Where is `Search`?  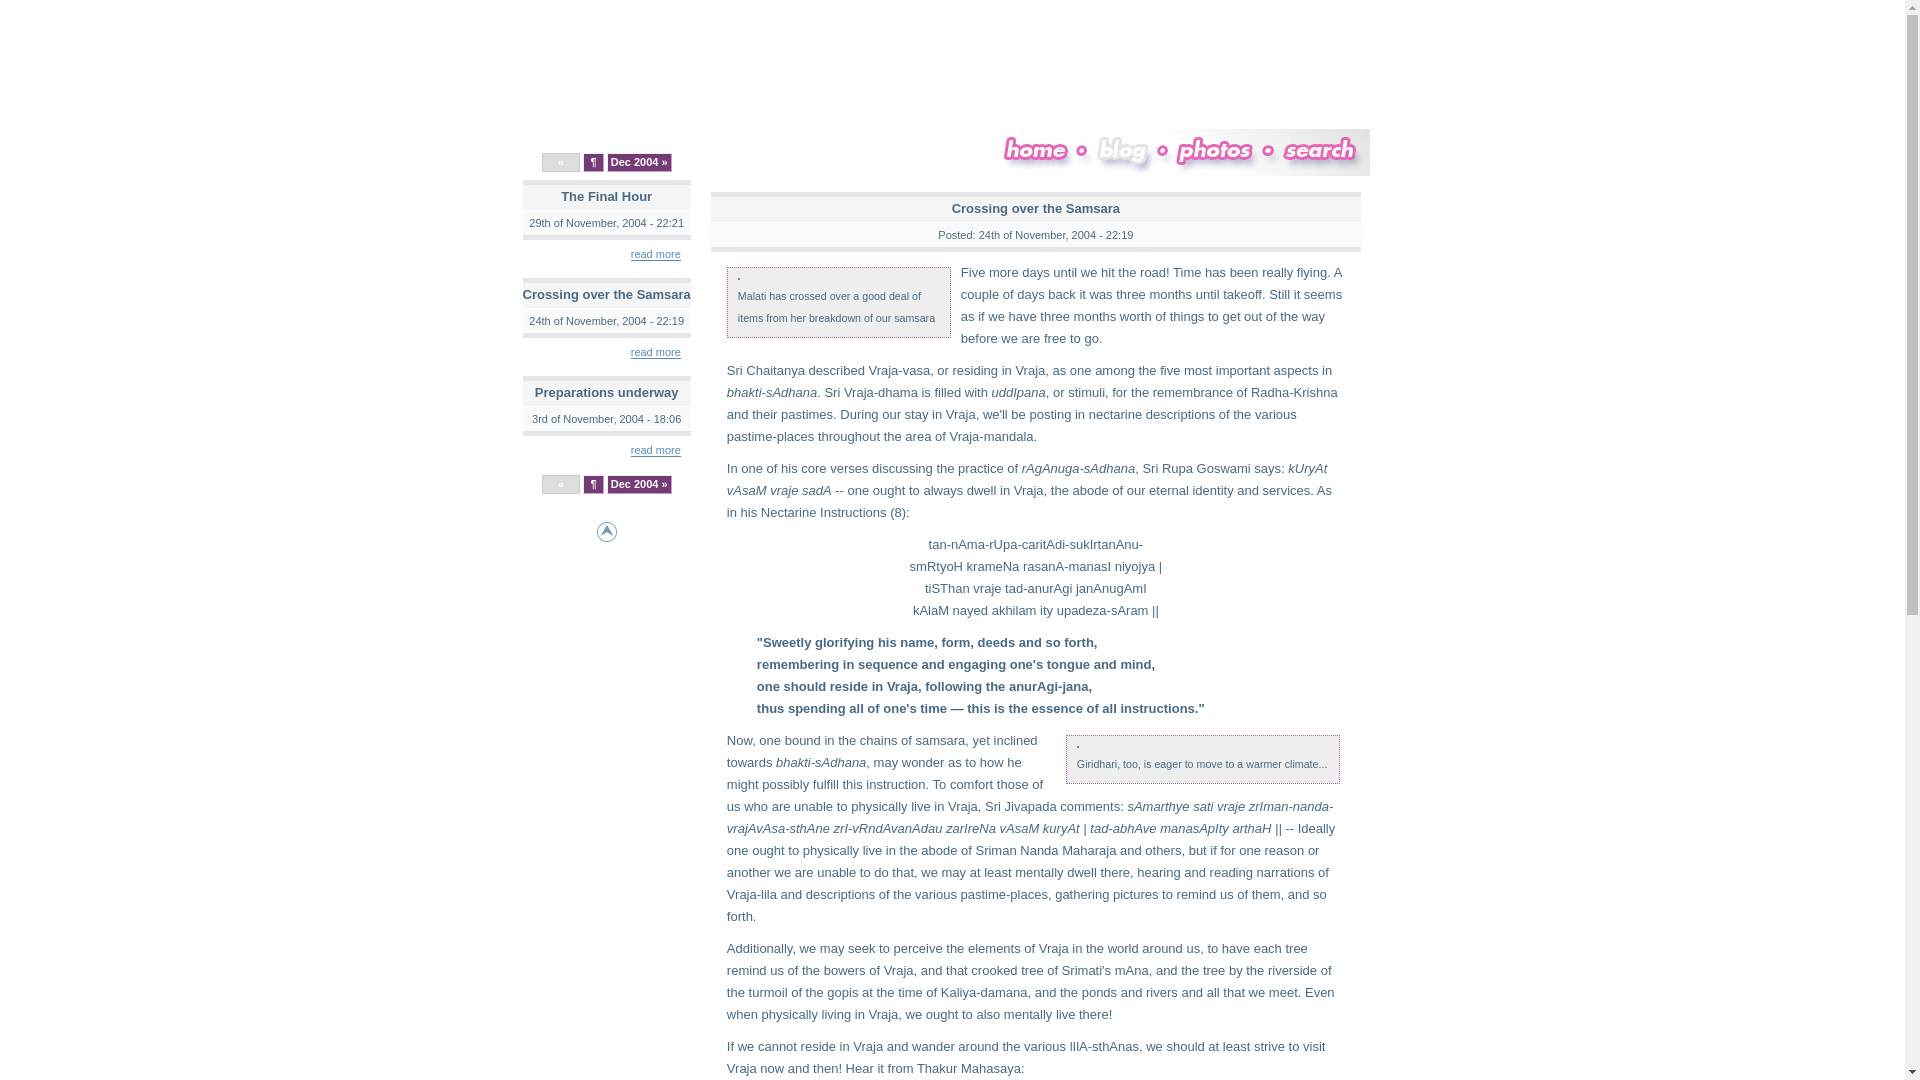 Search is located at coordinates (1318, 218).